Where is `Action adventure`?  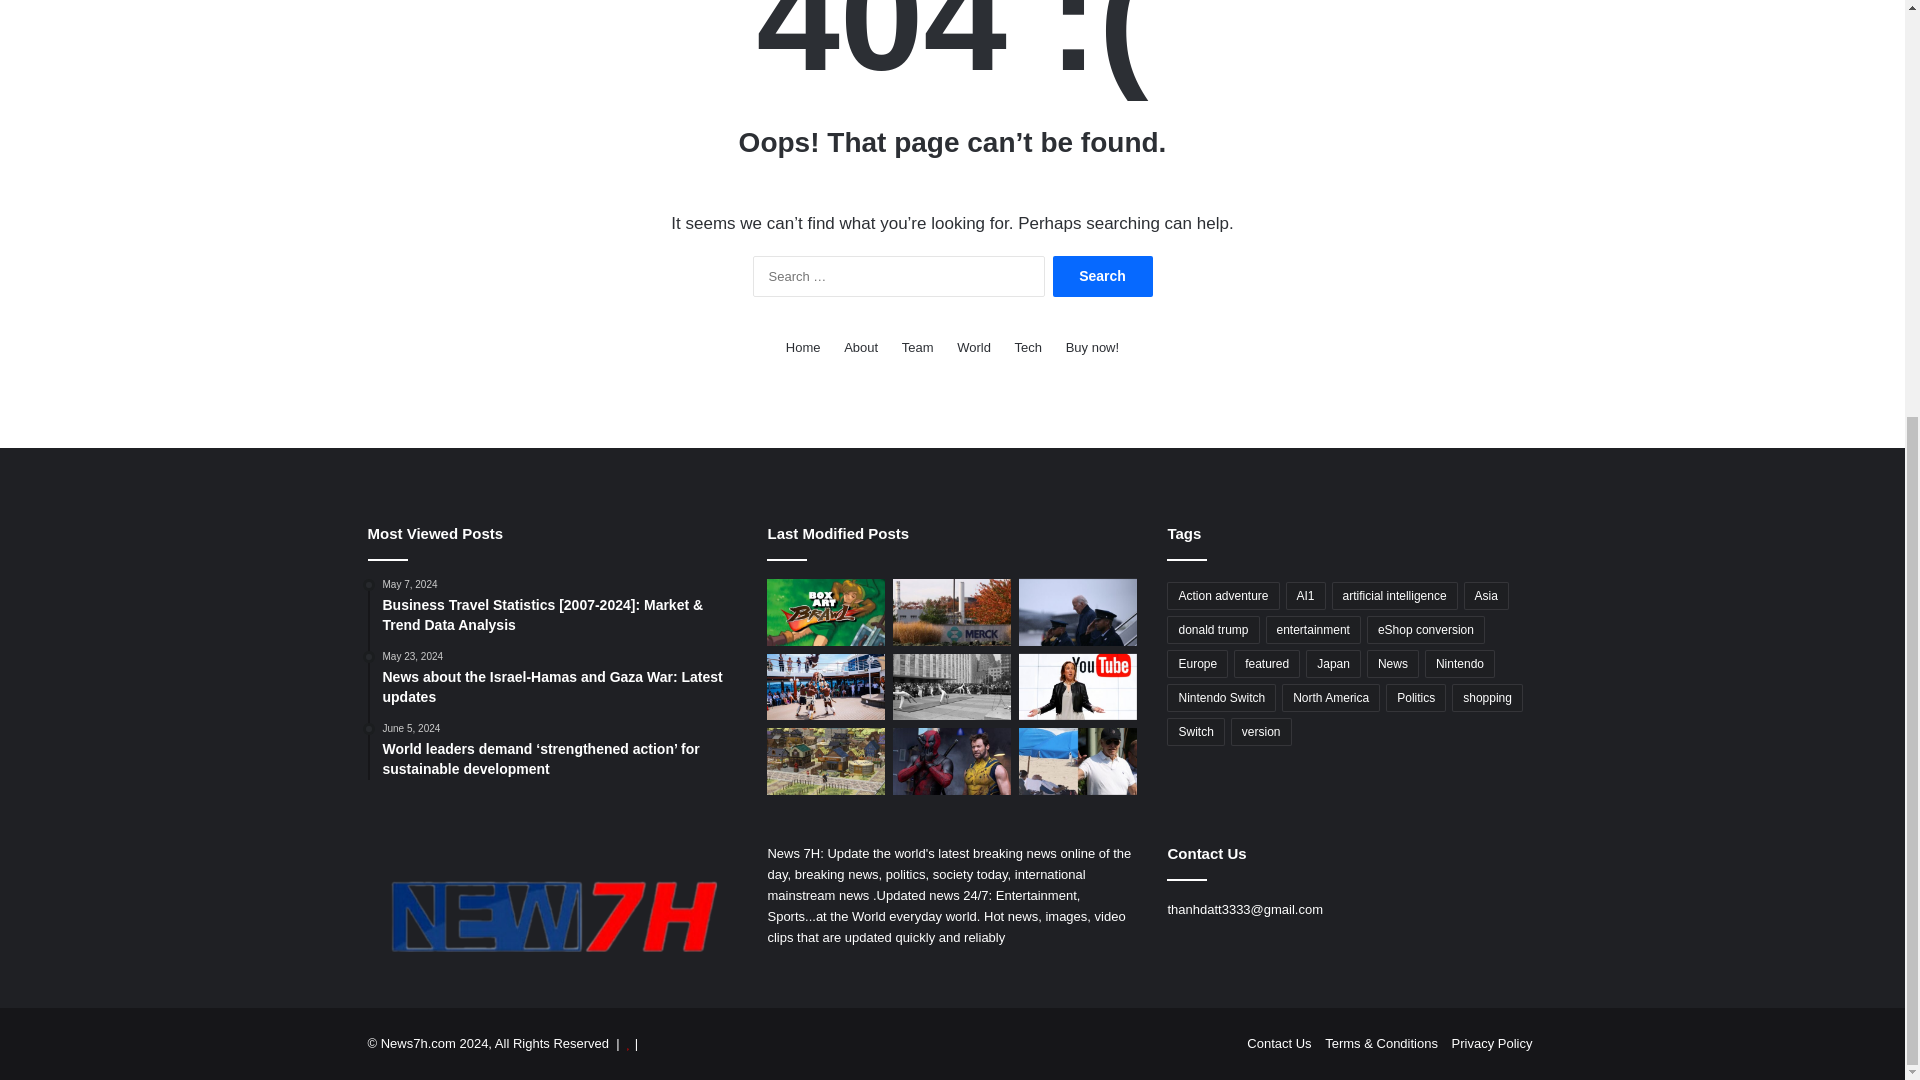 Action adventure is located at coordinates (1222, 596).